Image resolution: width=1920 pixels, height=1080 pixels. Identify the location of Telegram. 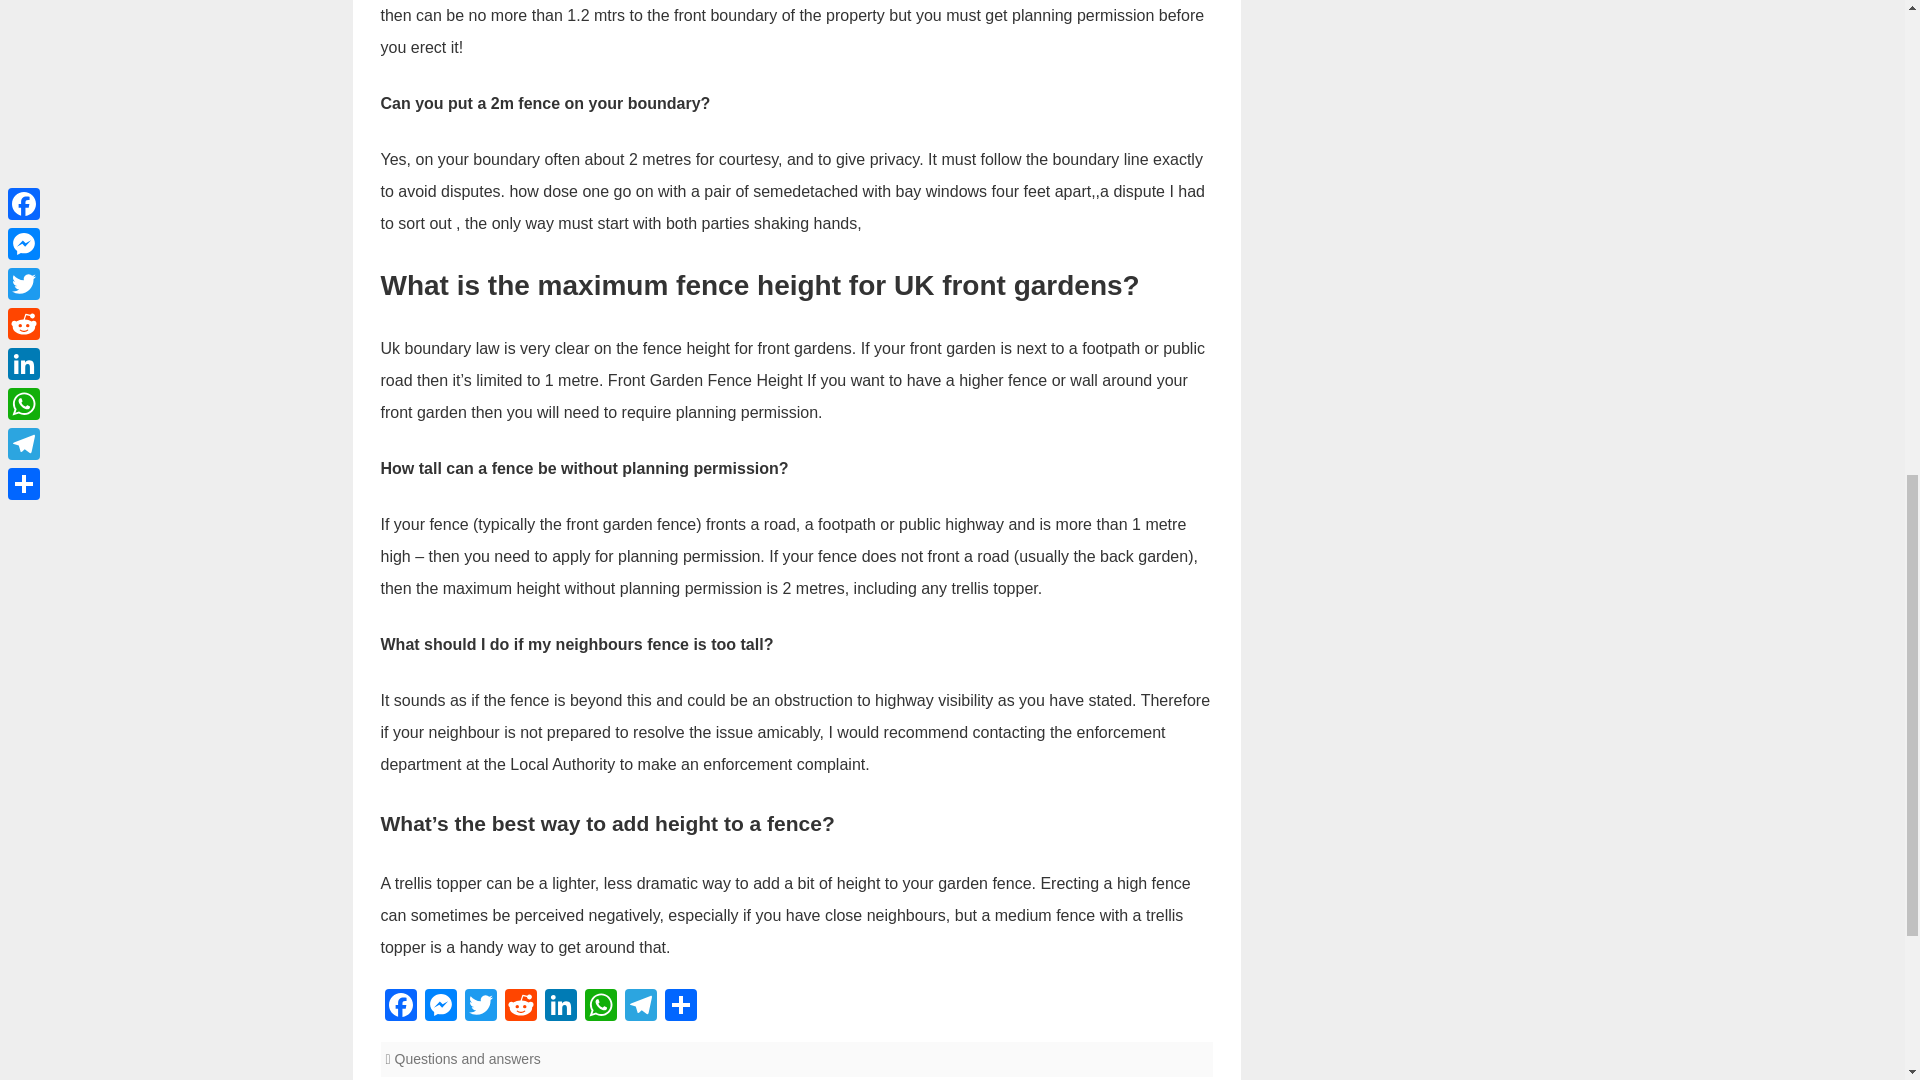
(640, 1008).